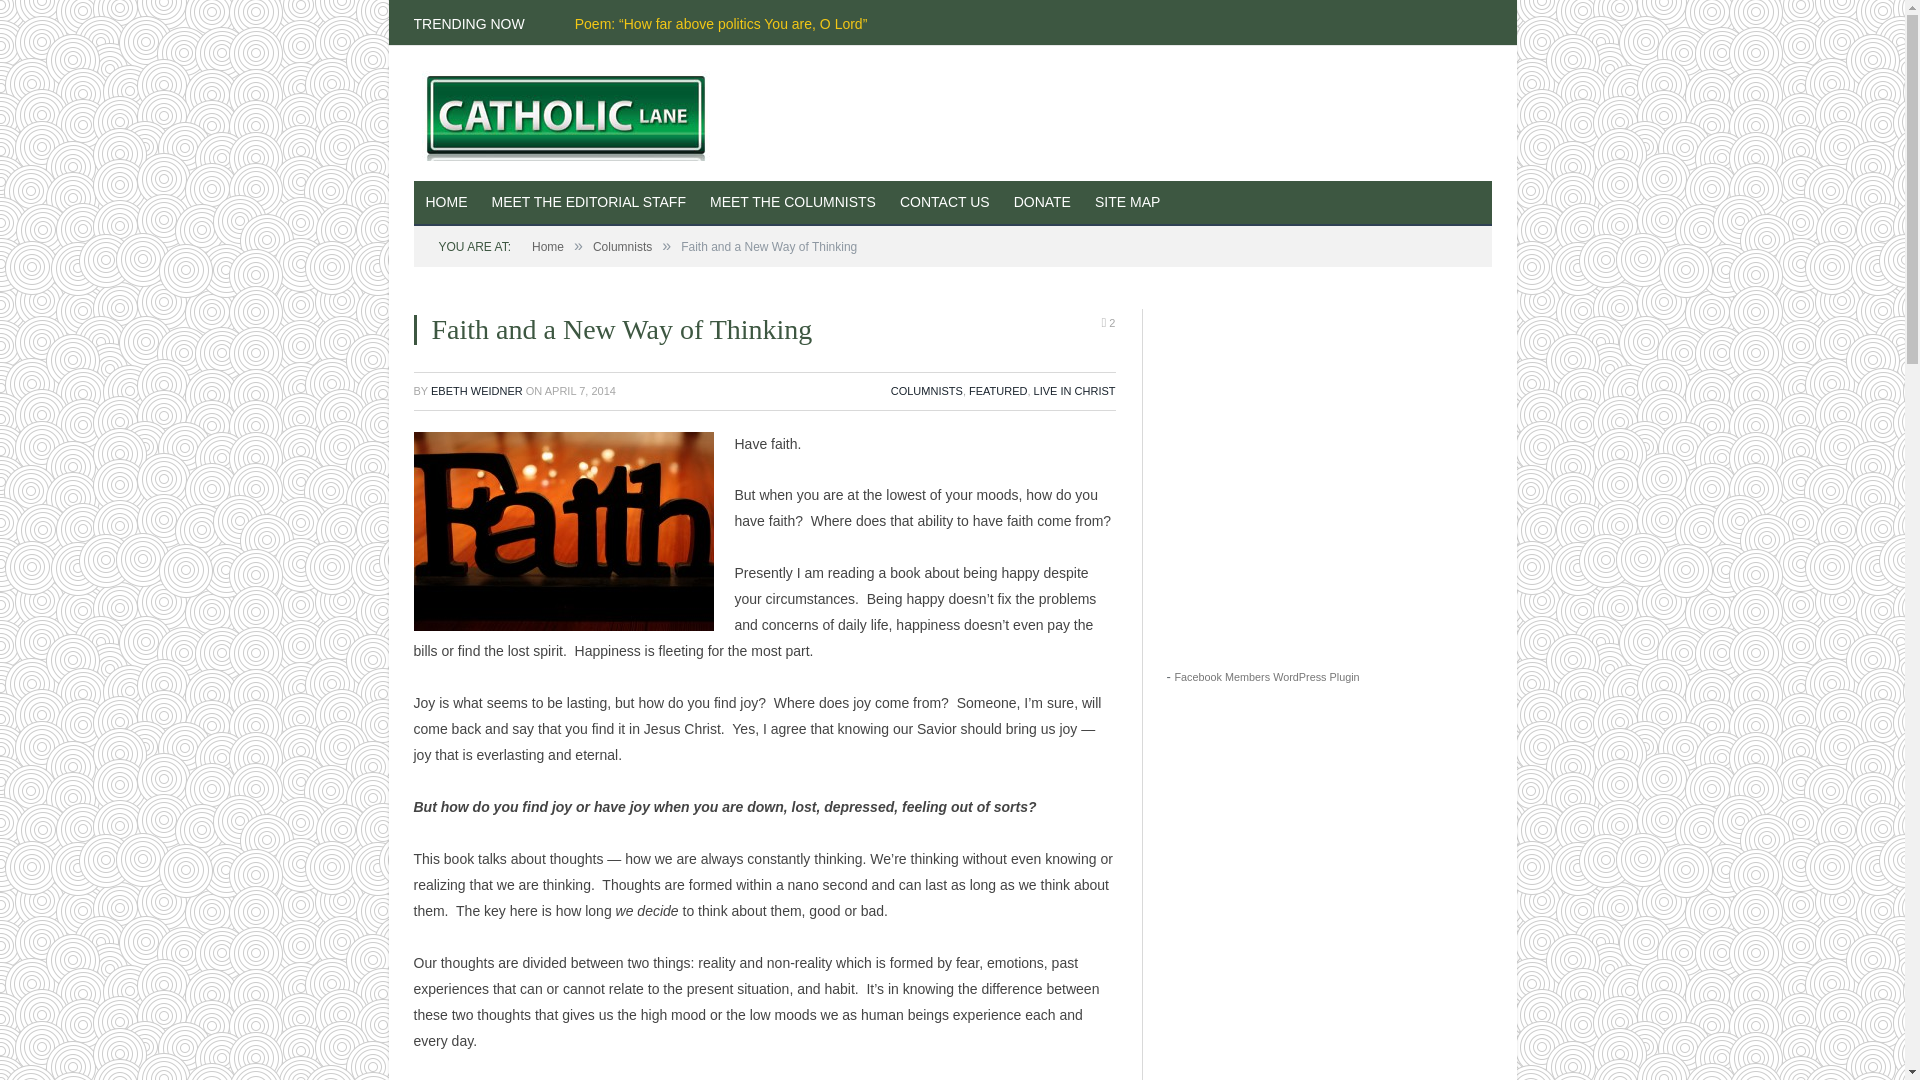 The height and width of the screenshot is (1080, 1920). Describe the element at coordinates (589, 203) in the screenshot. I see `Editors` at that location.